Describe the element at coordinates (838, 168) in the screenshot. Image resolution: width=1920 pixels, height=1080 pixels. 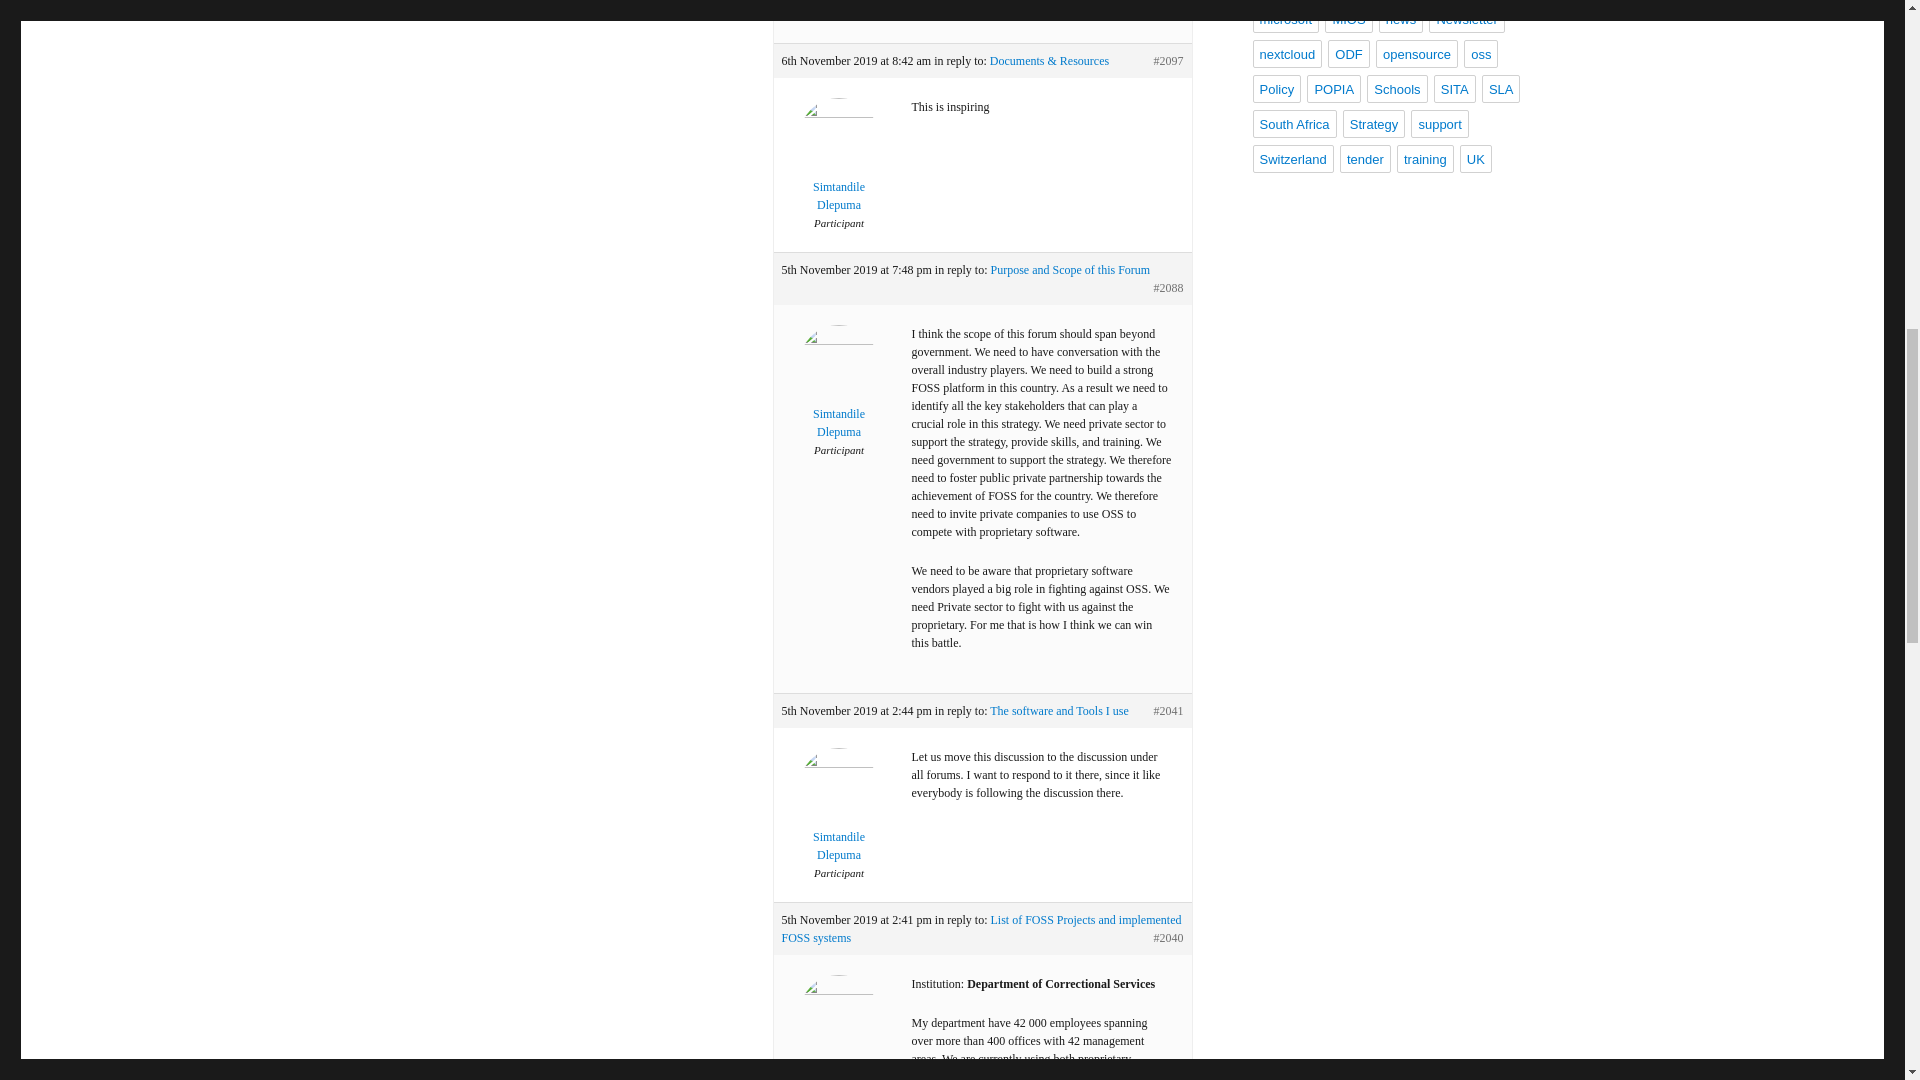
I see `View Simtandile Dlepuma's profile` at that location.